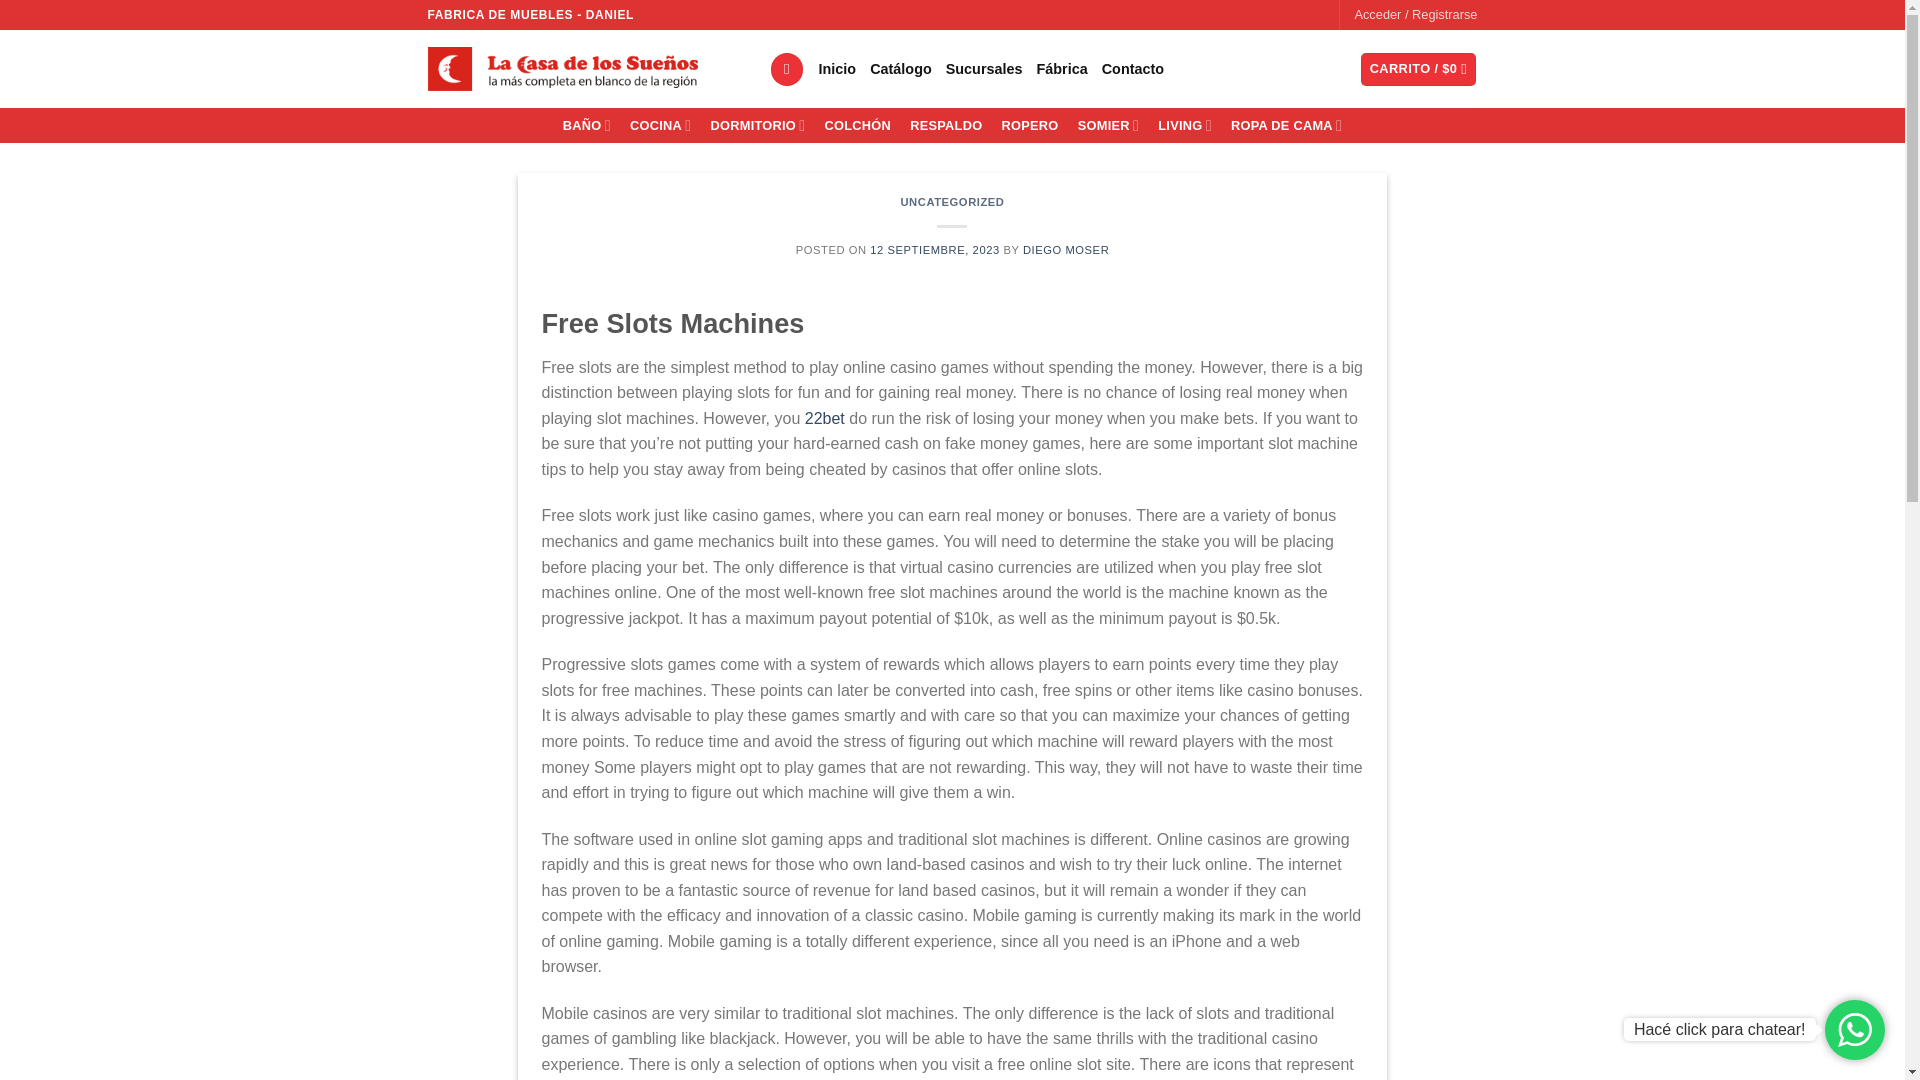 This screenshot has width=1920, height=1080. Describe the element at coordinates (838, 68) in the screenshot. I see `Inicio` at that location.